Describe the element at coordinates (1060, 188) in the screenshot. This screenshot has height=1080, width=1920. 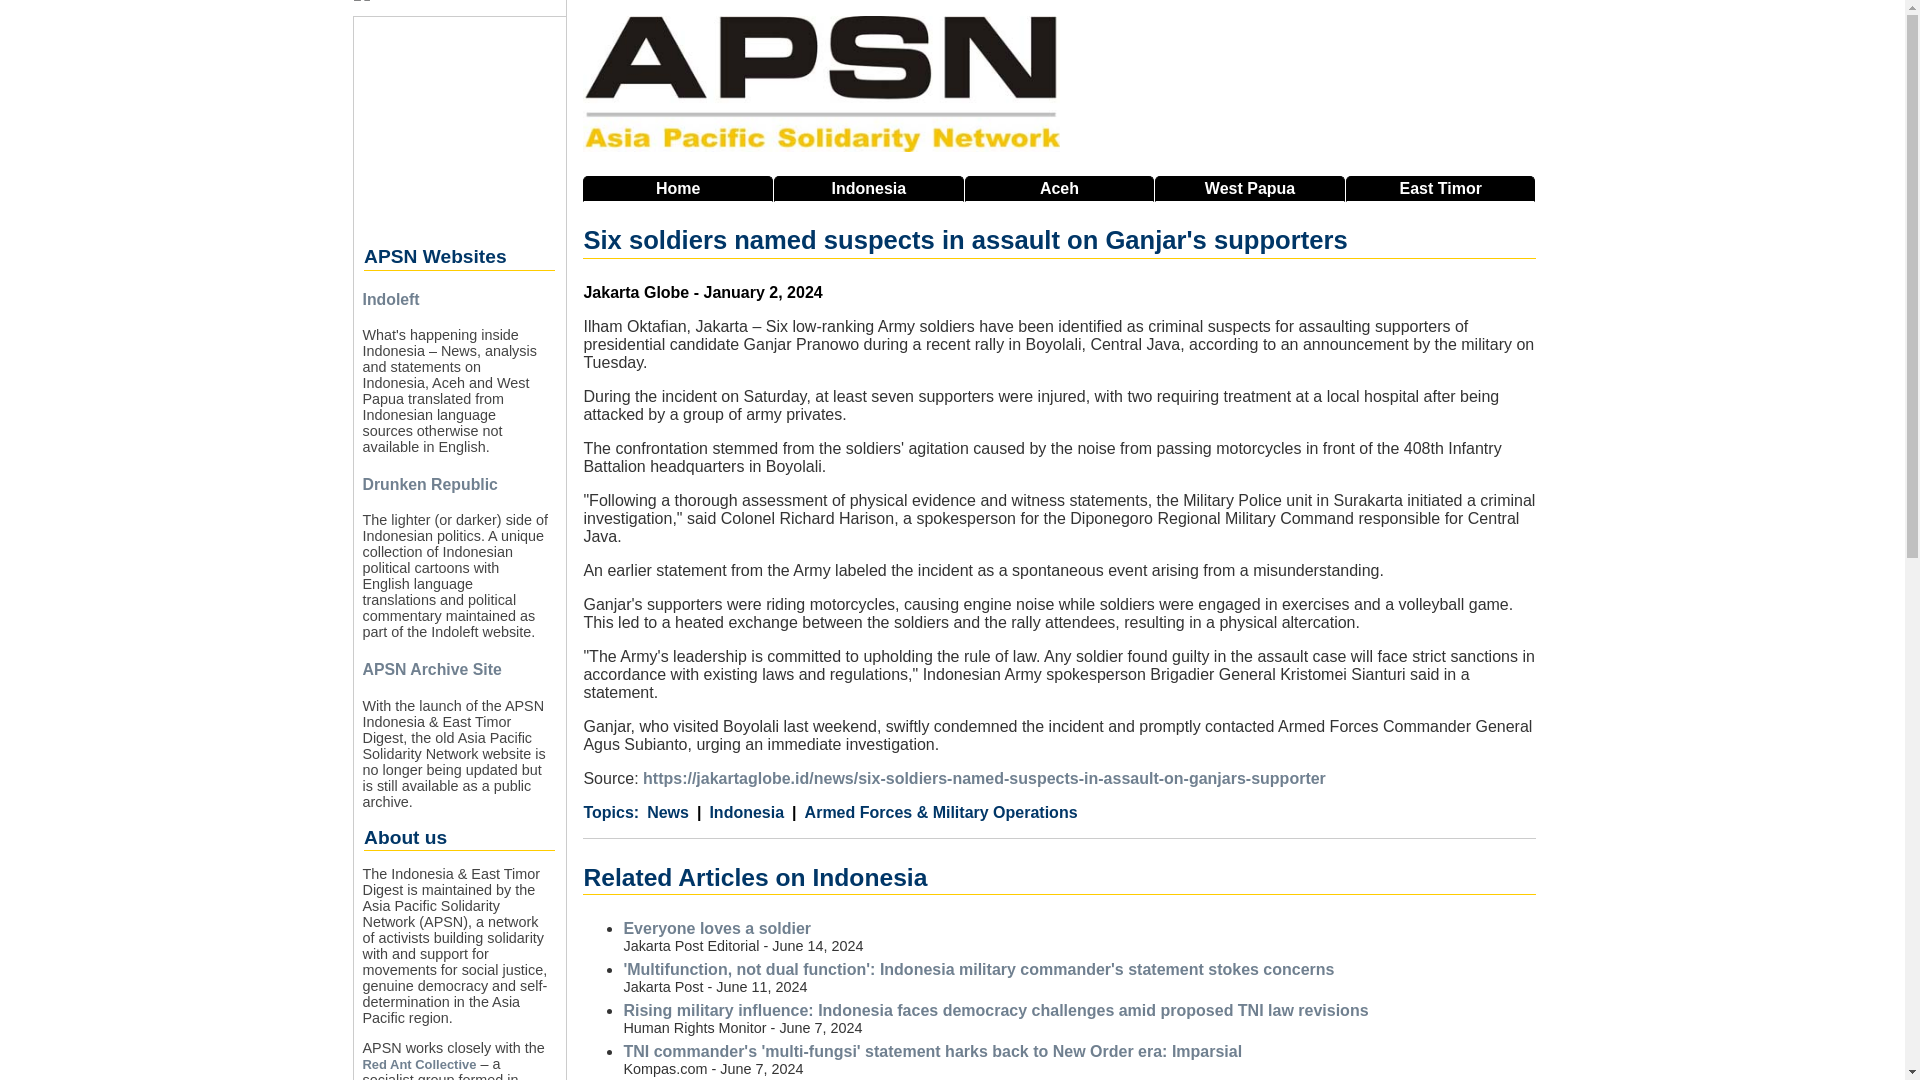
I see `Aceh` at that location.